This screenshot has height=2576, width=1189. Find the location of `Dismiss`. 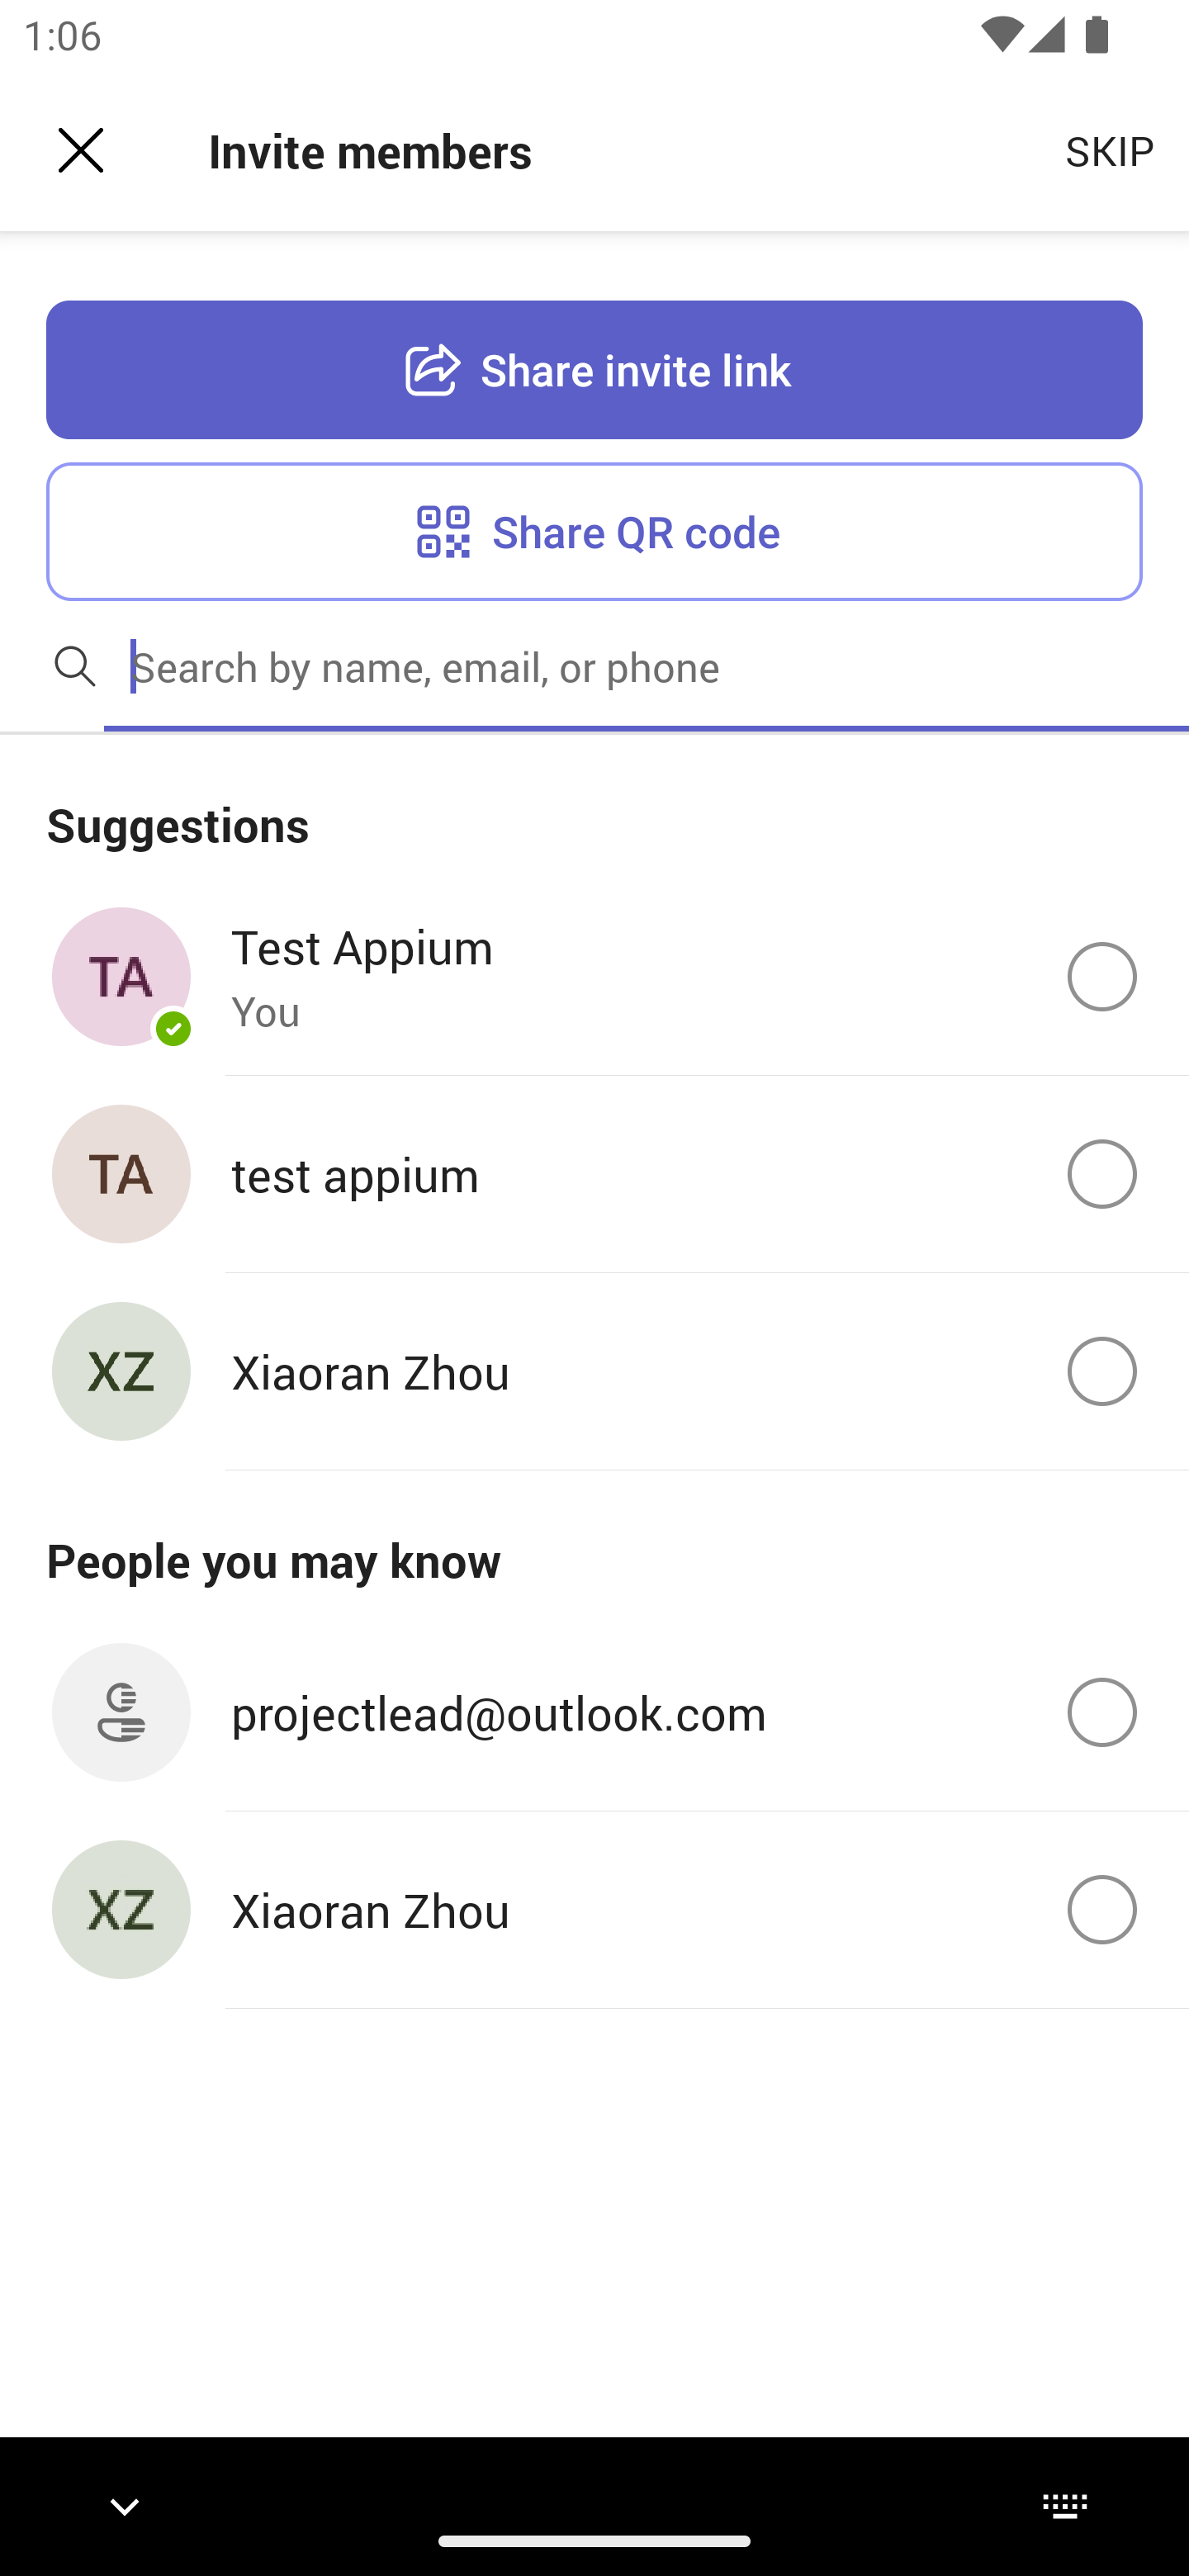

Dismiss is located at coordinates (81, 150).